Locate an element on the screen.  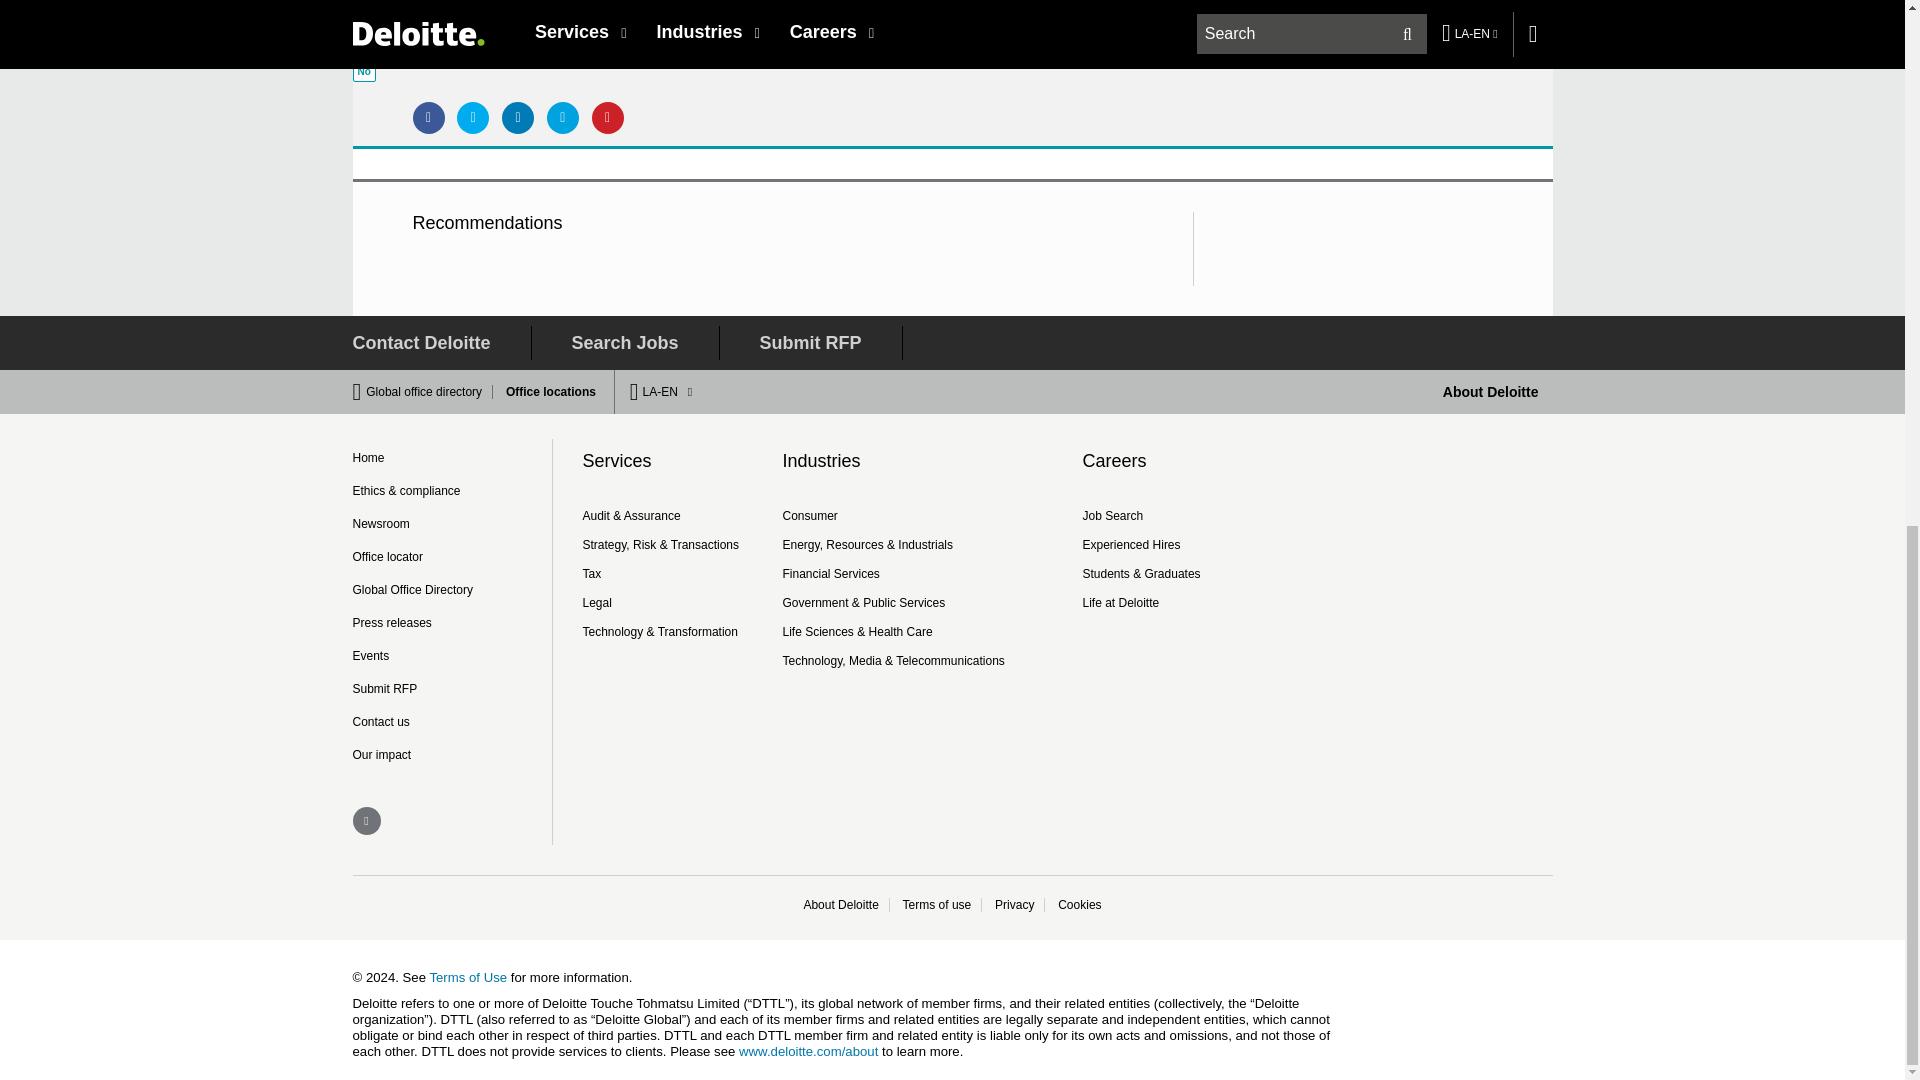
Office locations is located at coordinates (545, 391).